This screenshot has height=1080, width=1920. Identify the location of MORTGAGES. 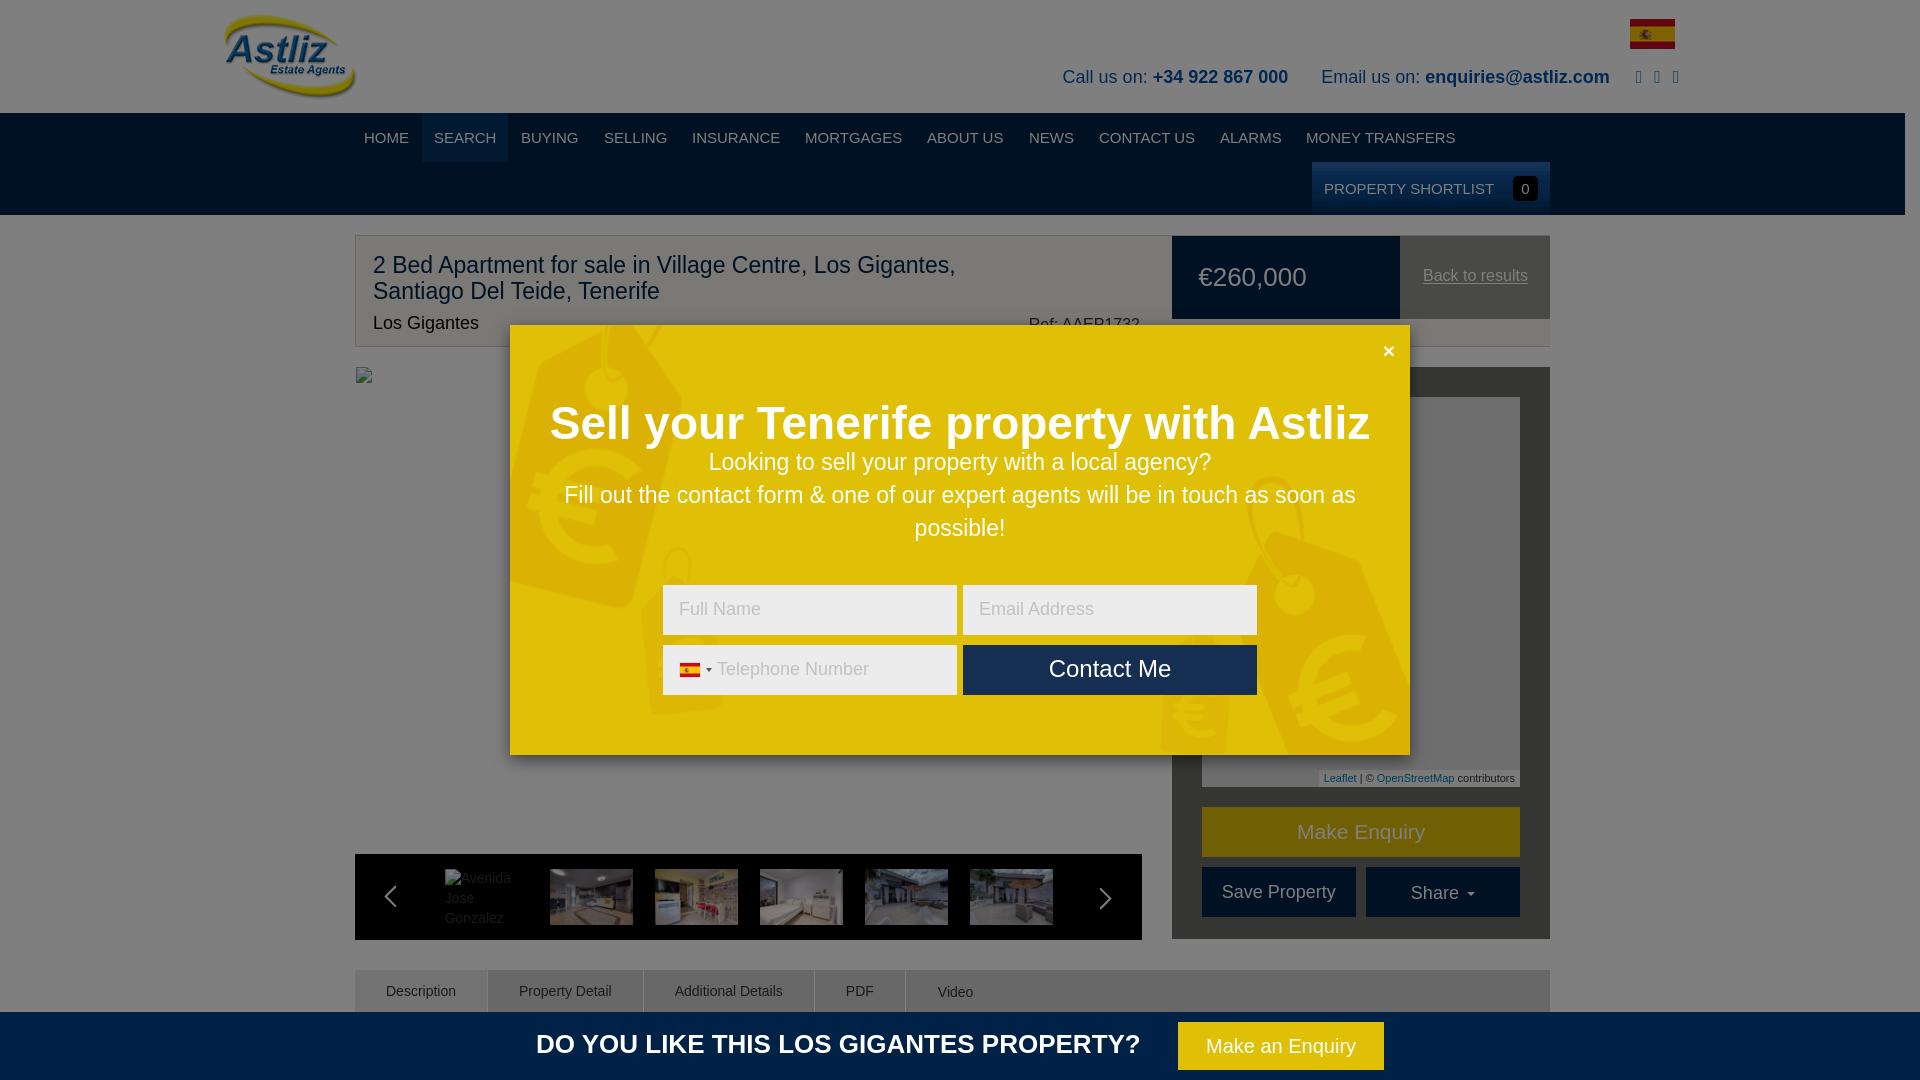
(852, 138).